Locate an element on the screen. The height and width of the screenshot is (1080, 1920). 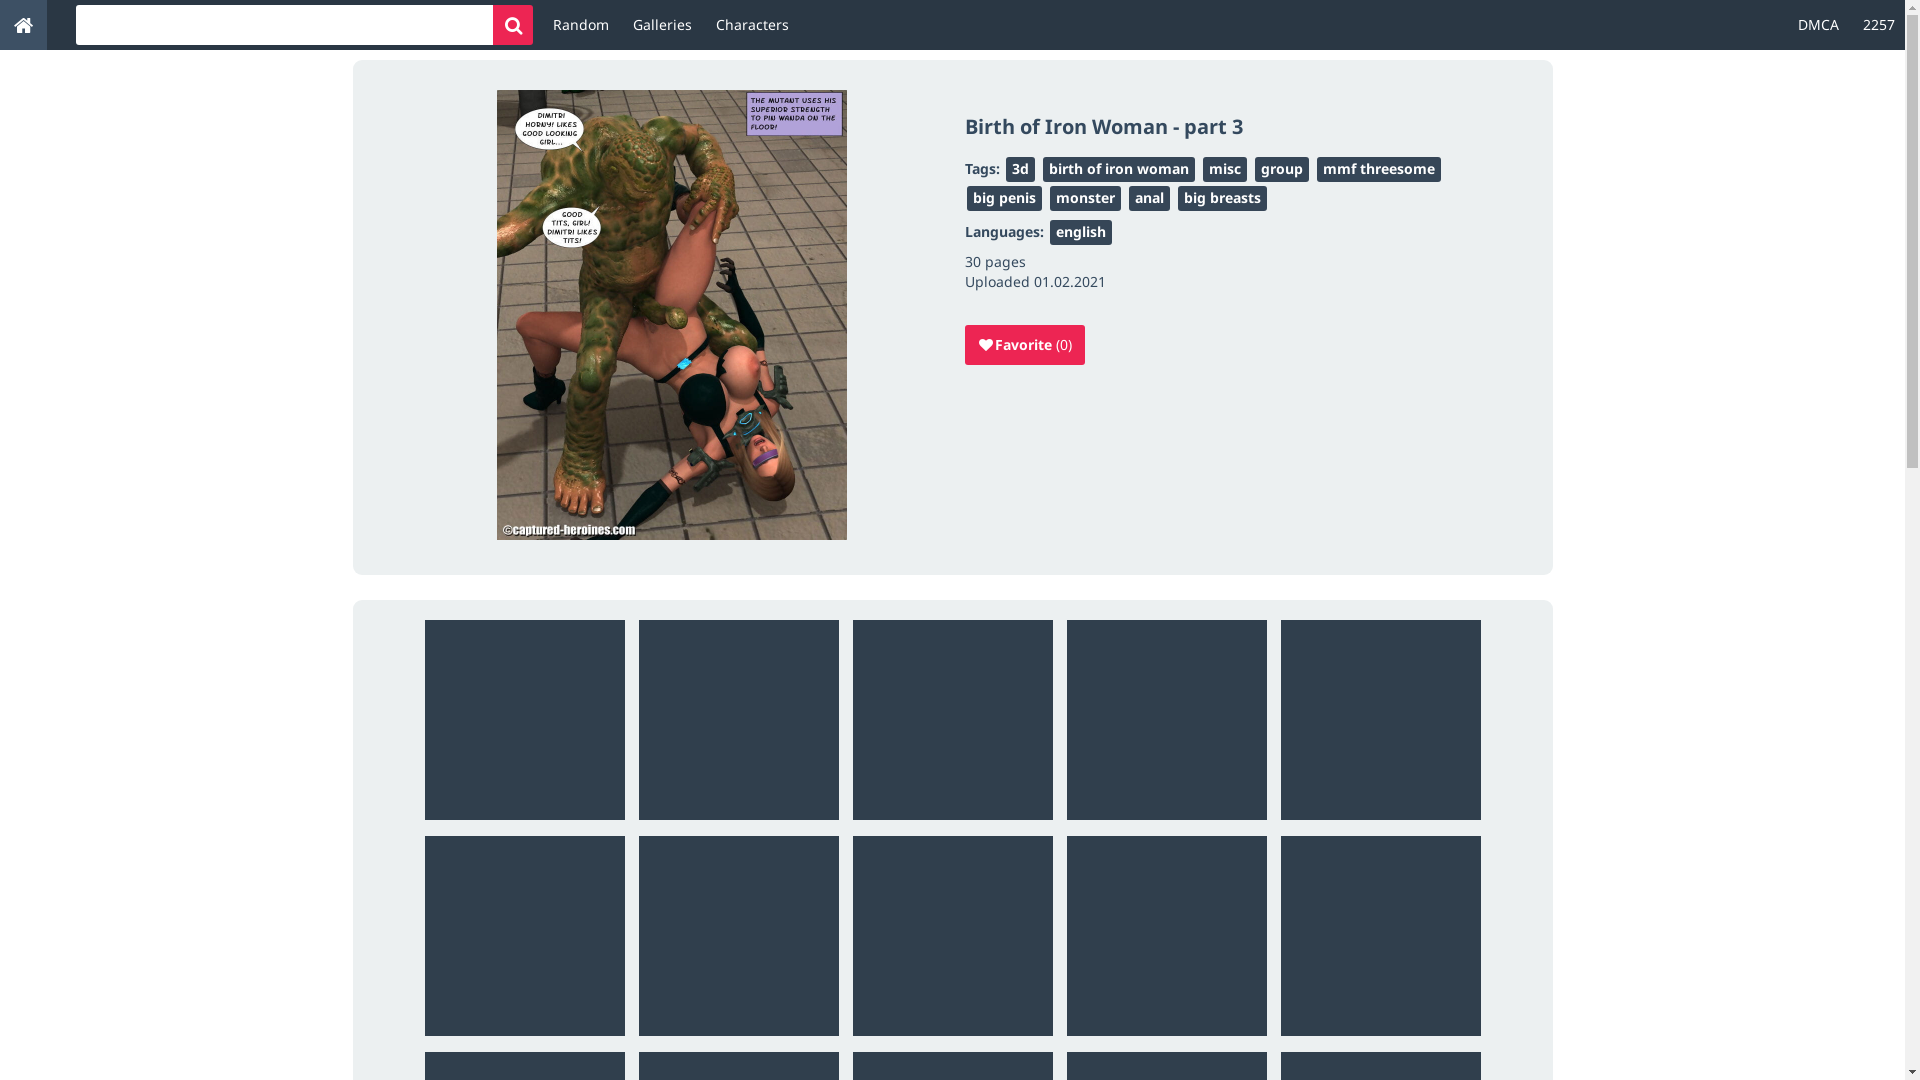
Page 4 is located at coordinates (1166, 719).